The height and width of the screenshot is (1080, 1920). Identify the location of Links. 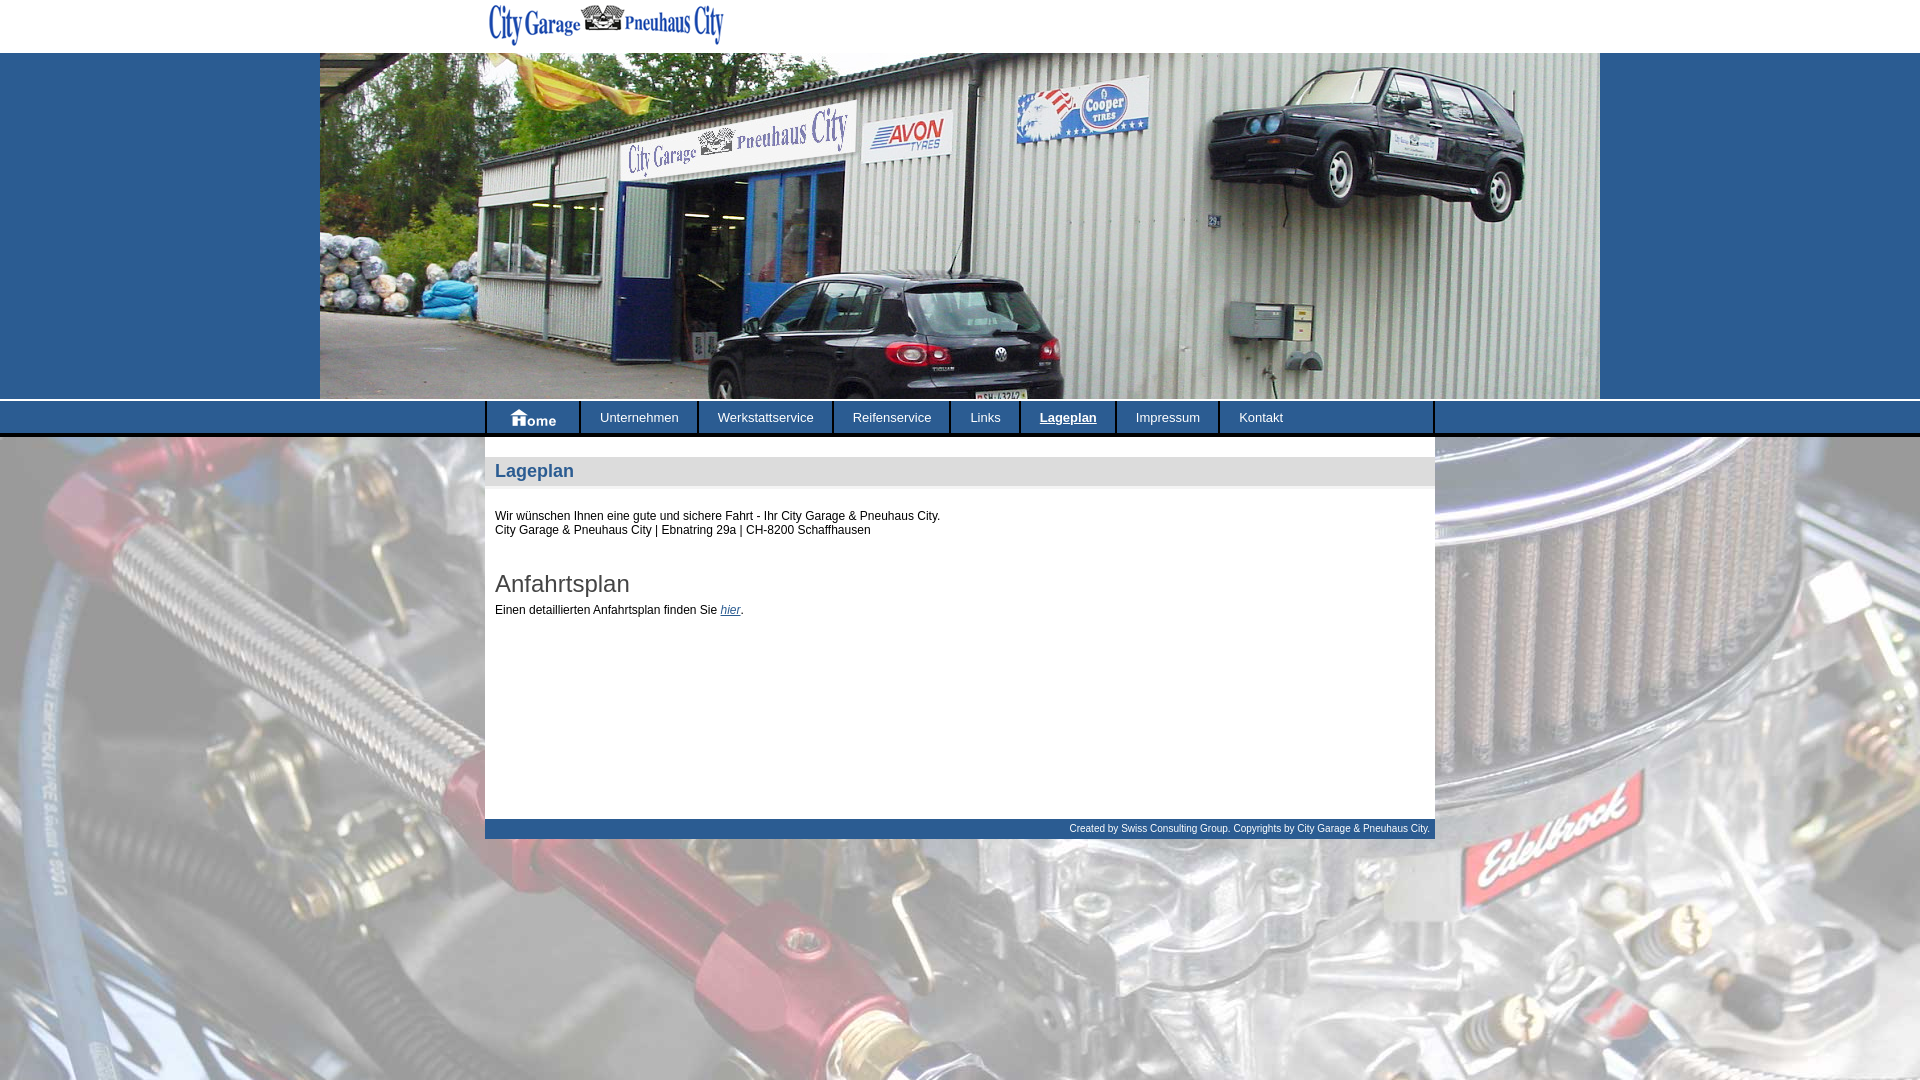
(985, 418).